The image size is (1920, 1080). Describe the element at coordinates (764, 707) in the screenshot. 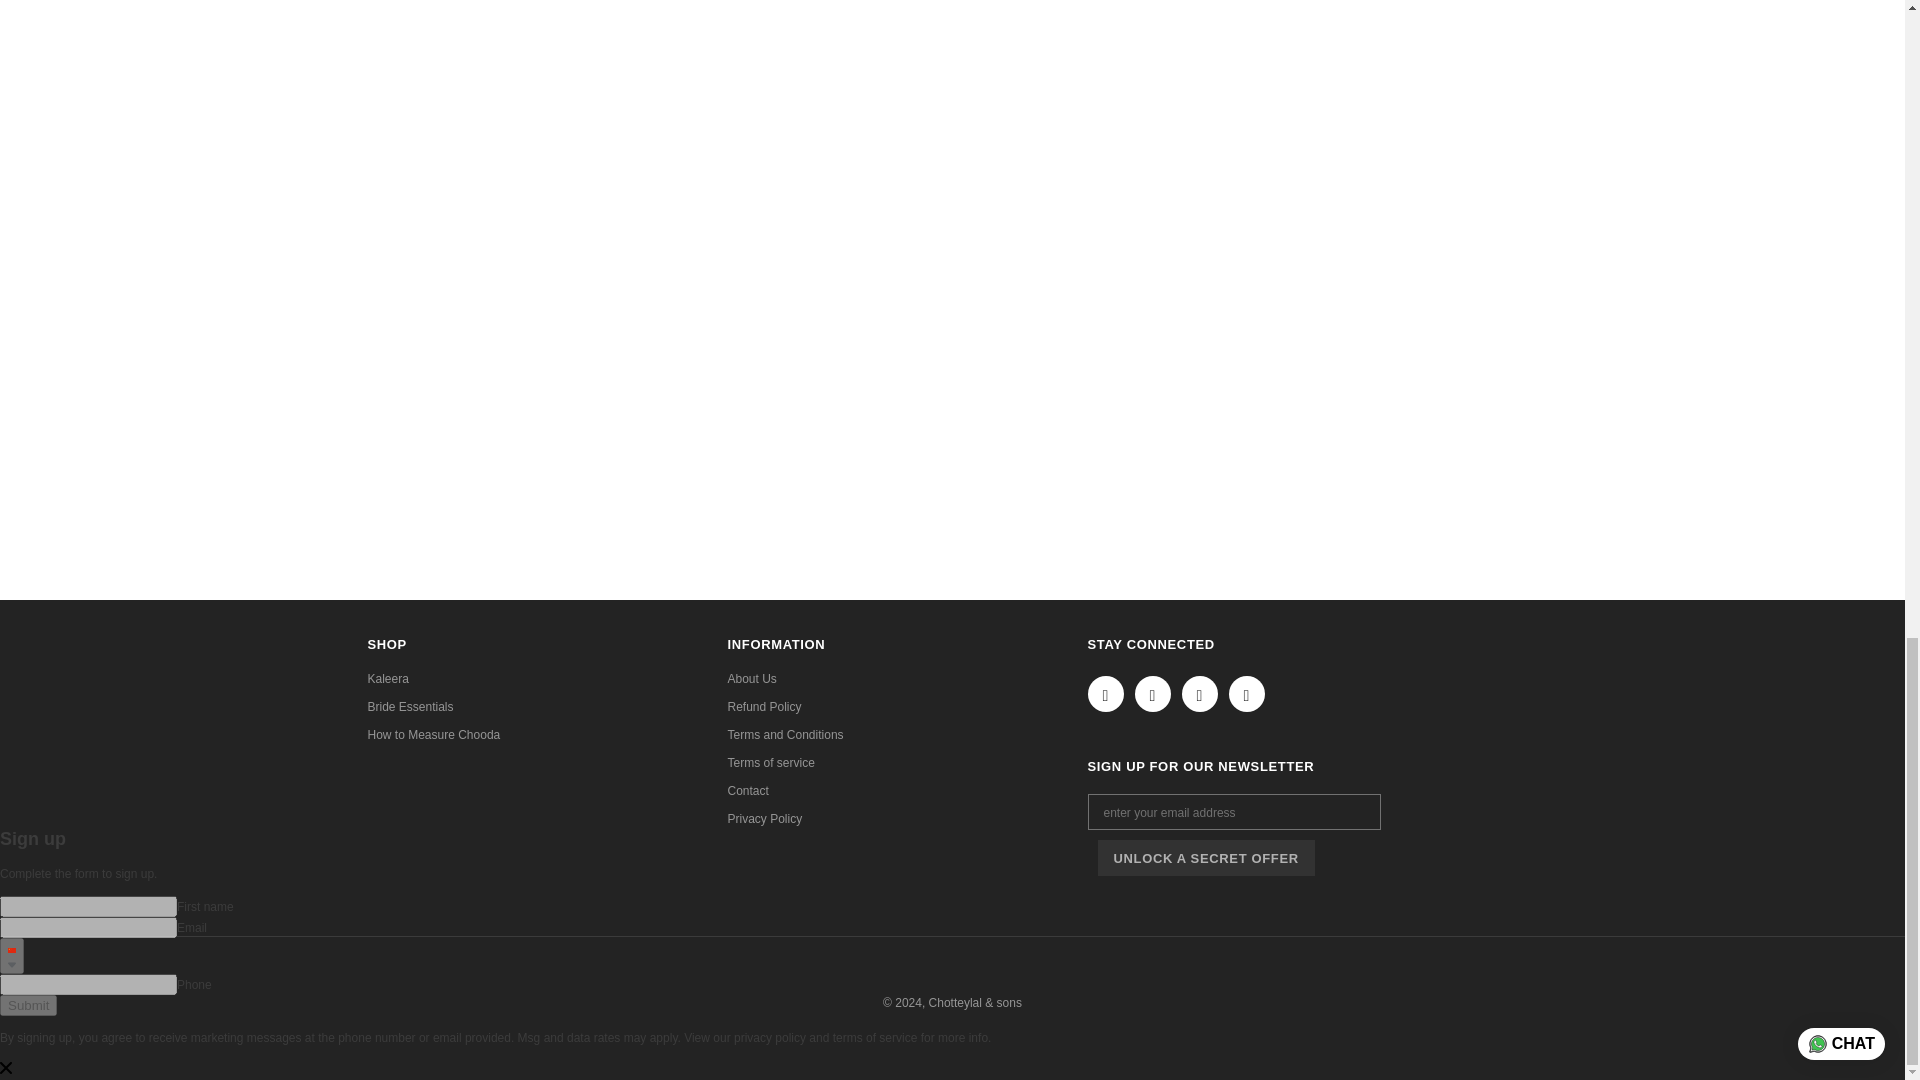

I see `Refund Policy` at that location.